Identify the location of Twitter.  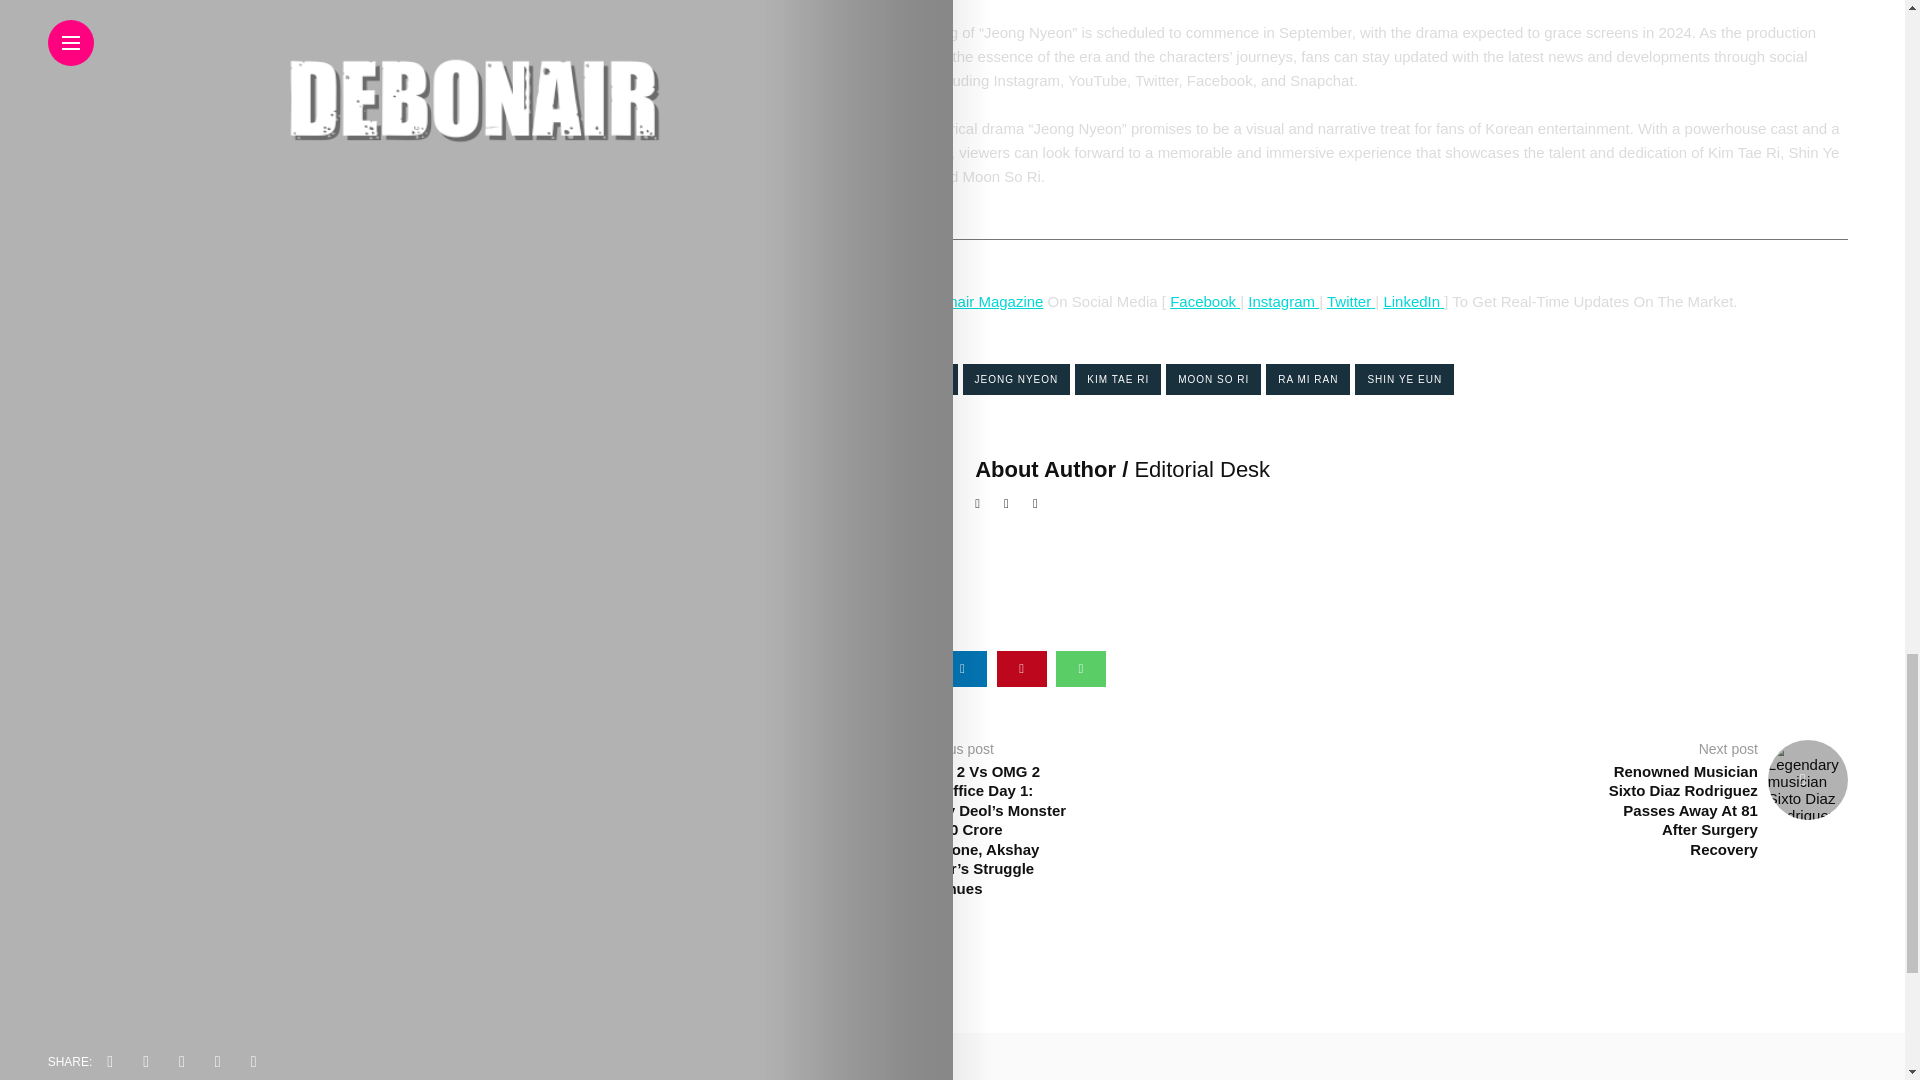
(1348, 300).